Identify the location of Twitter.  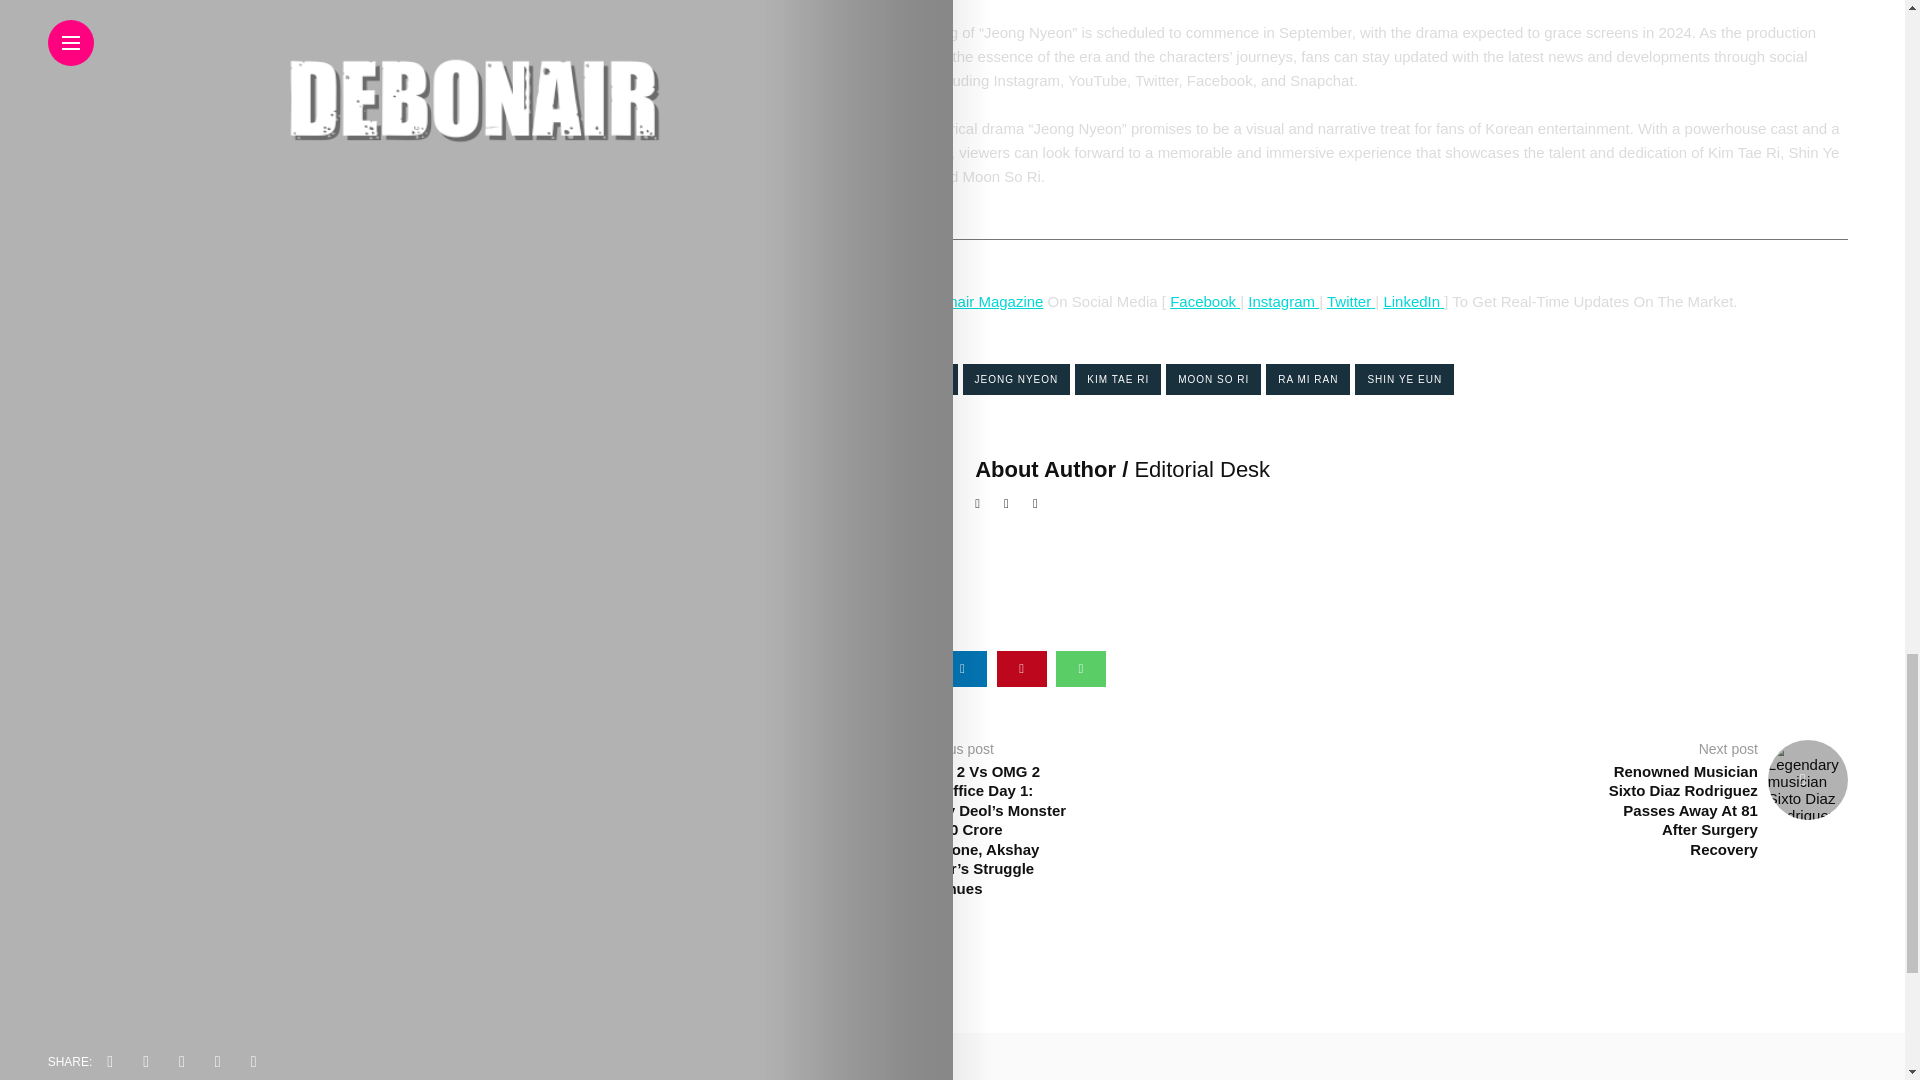
(1348, 300).